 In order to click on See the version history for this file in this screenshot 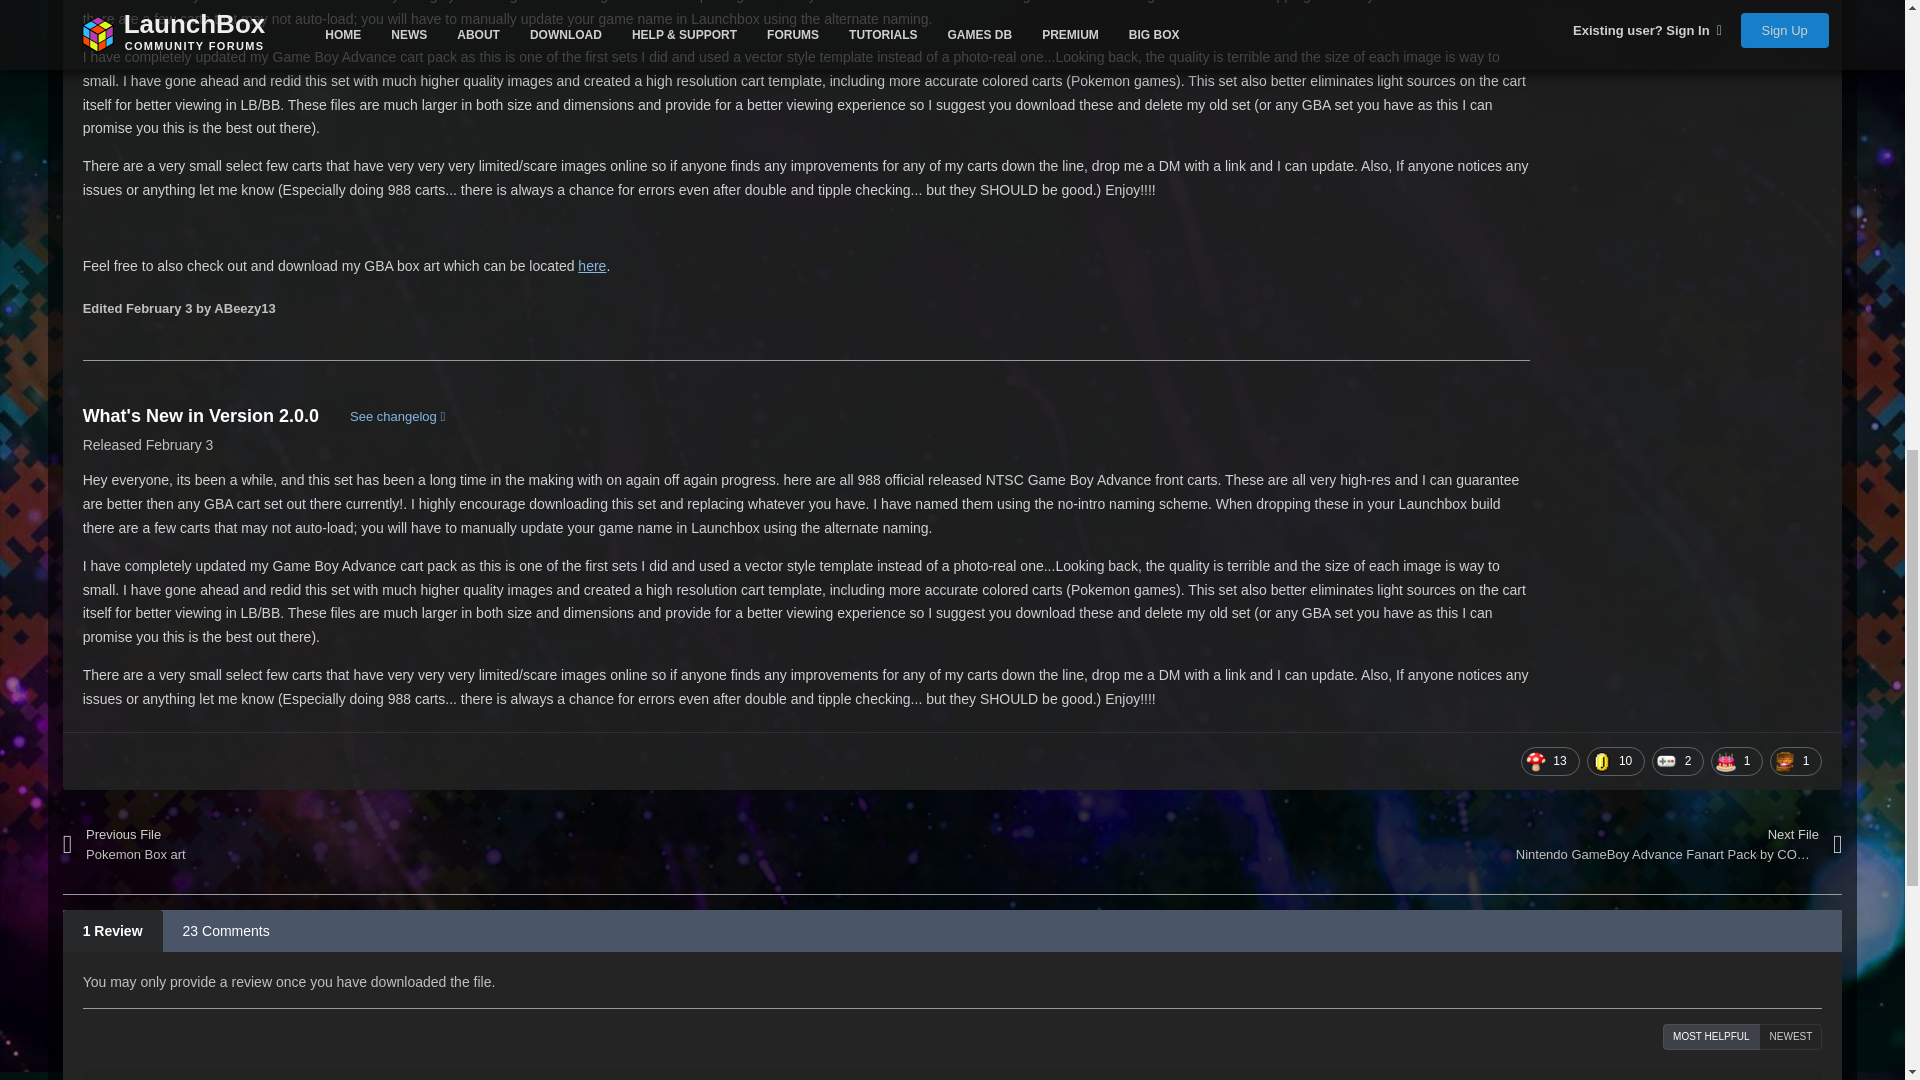, I will do `click(397, 416)`.